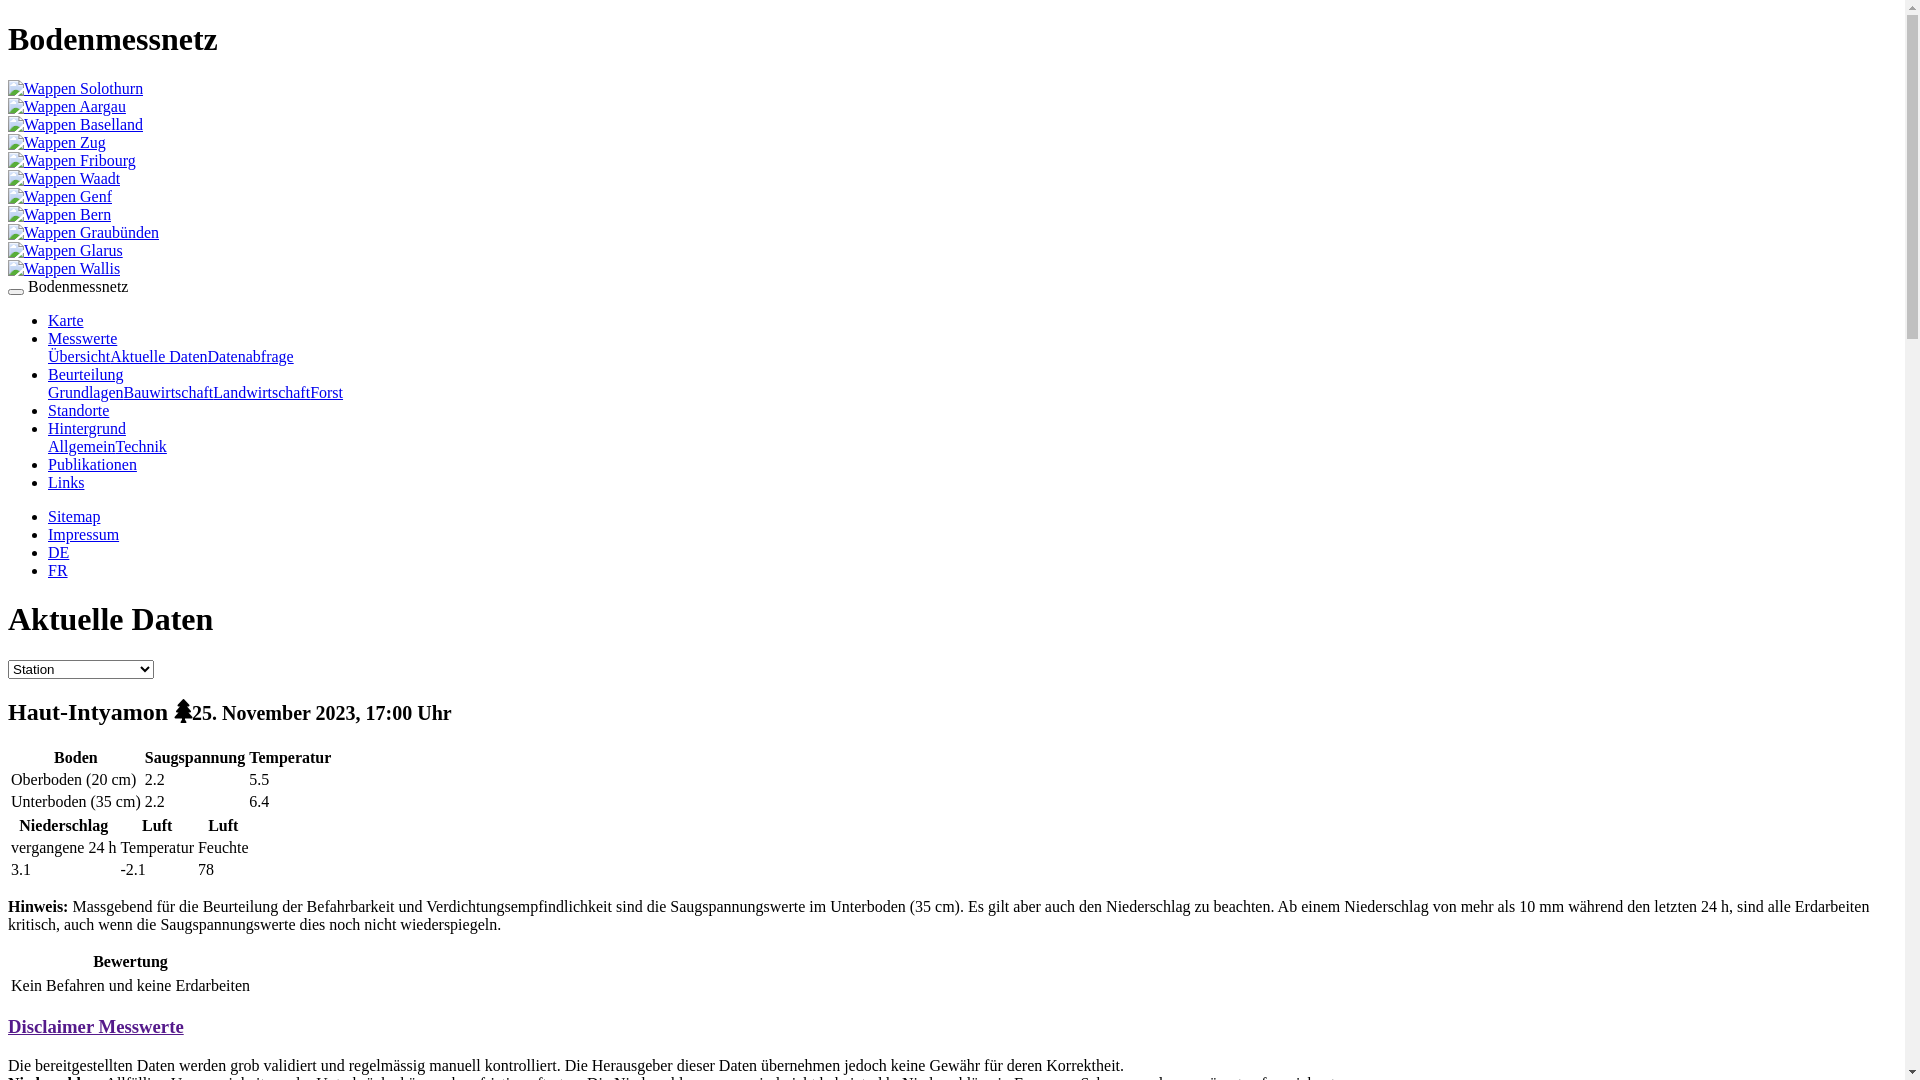 The width and height of the screenshot is (1920, 1080). I want to click on Landwirtschaft, so click(262, 392).